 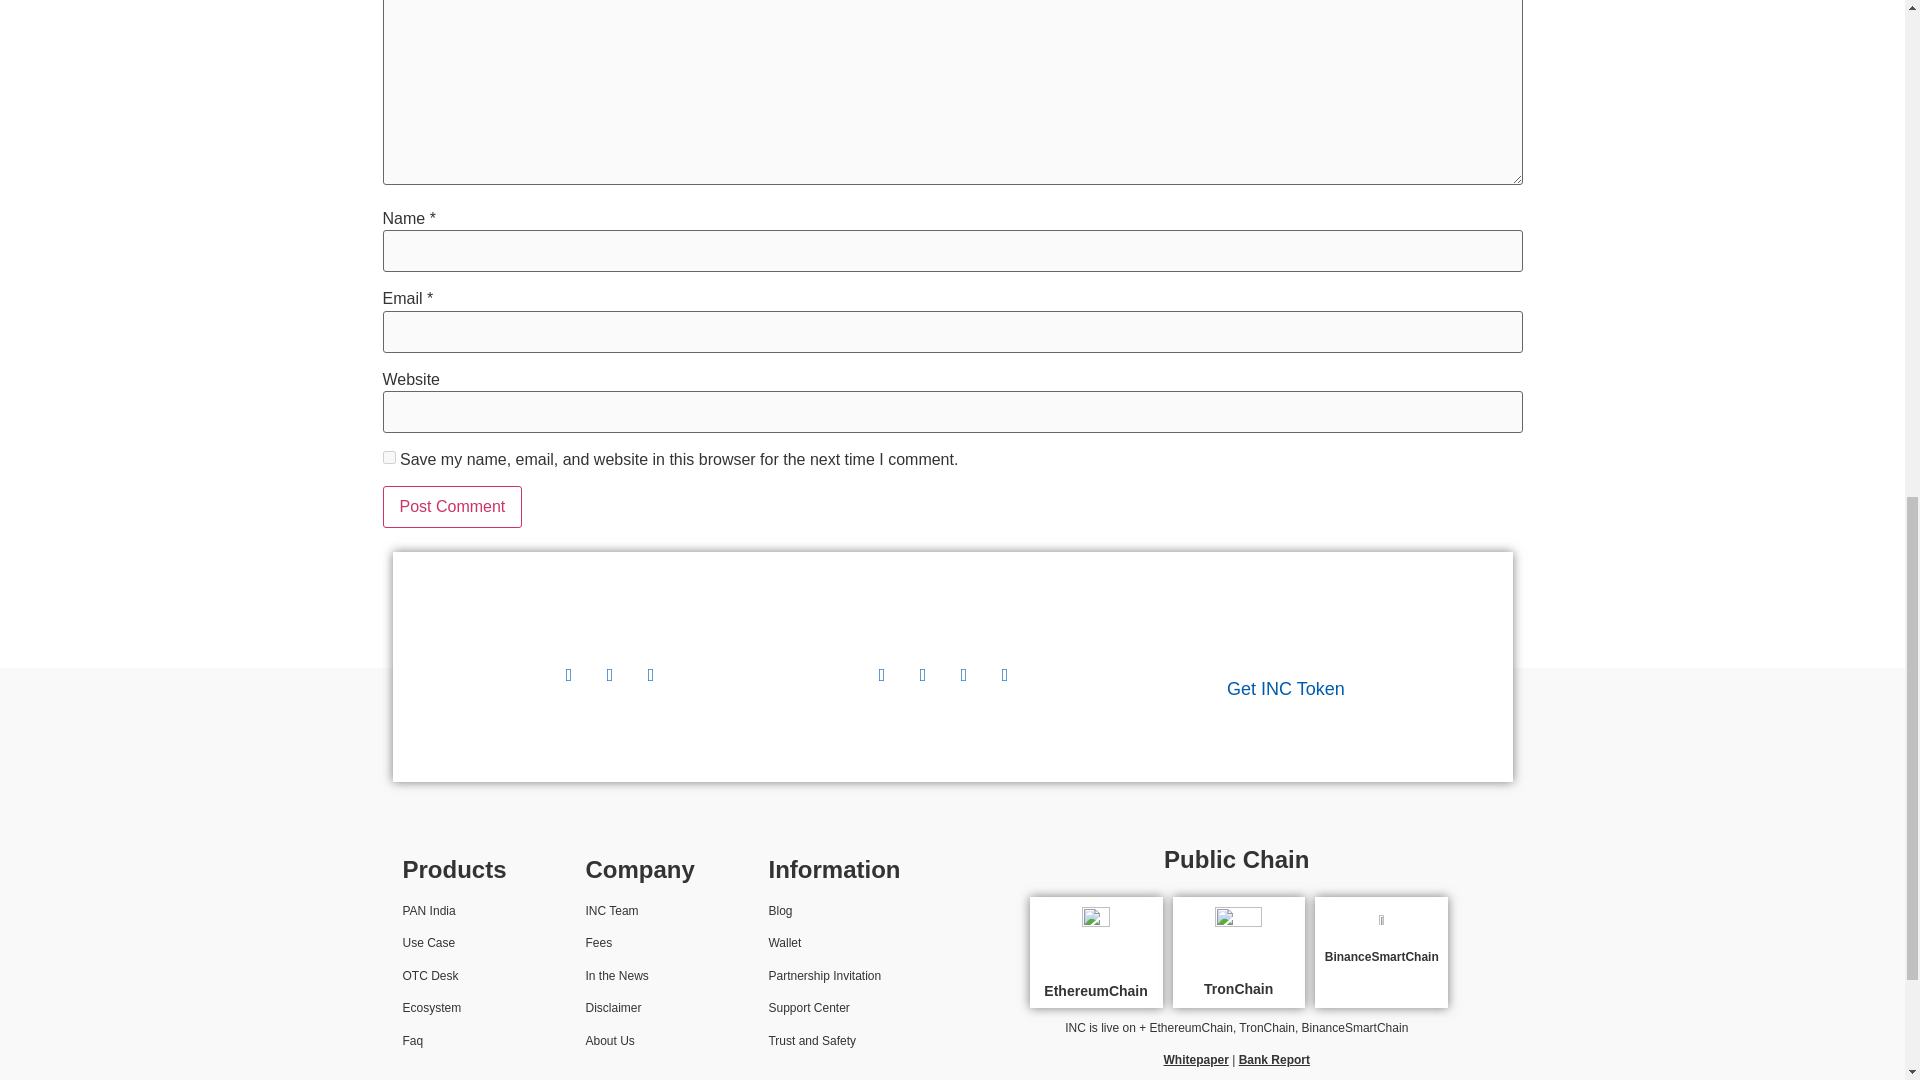 I want to click on Post Comment, so click(x=452, y=507).